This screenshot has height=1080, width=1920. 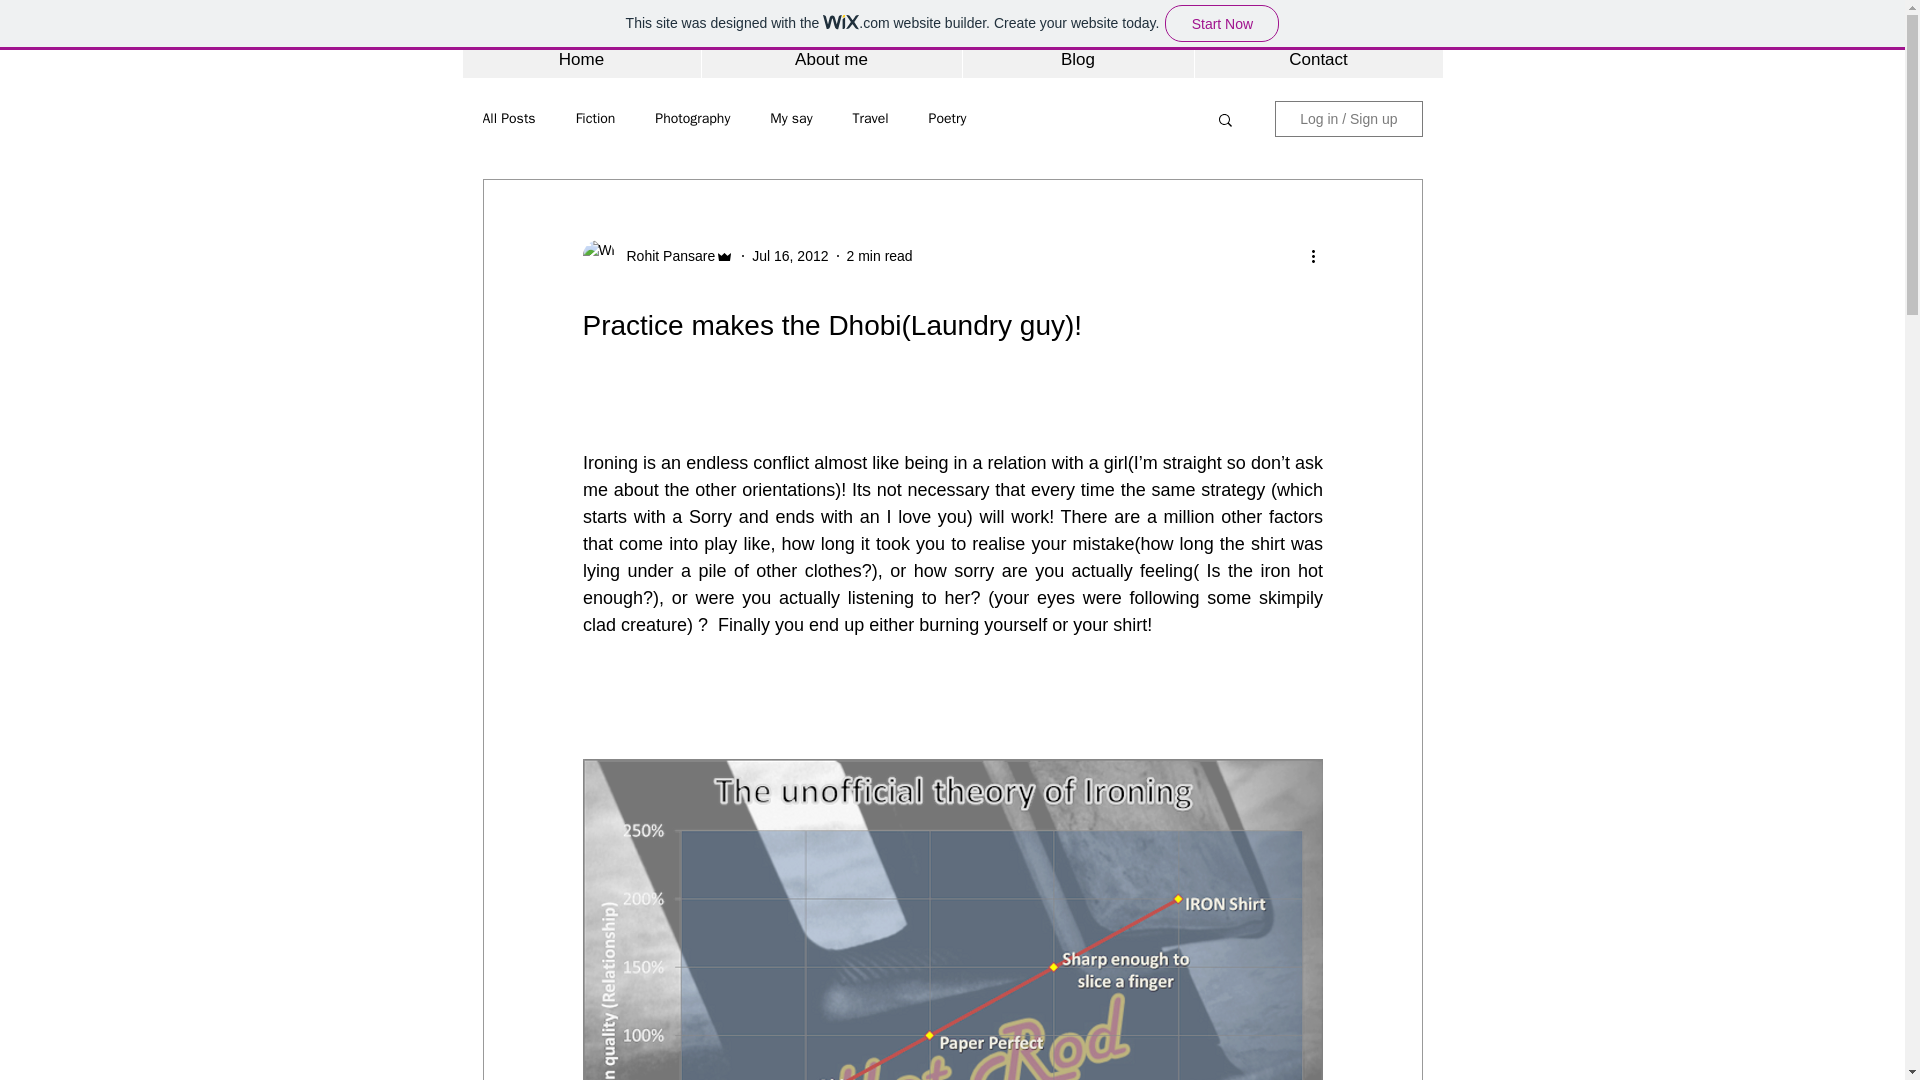 I want to click on Contact, so click(x=1318, y=60).